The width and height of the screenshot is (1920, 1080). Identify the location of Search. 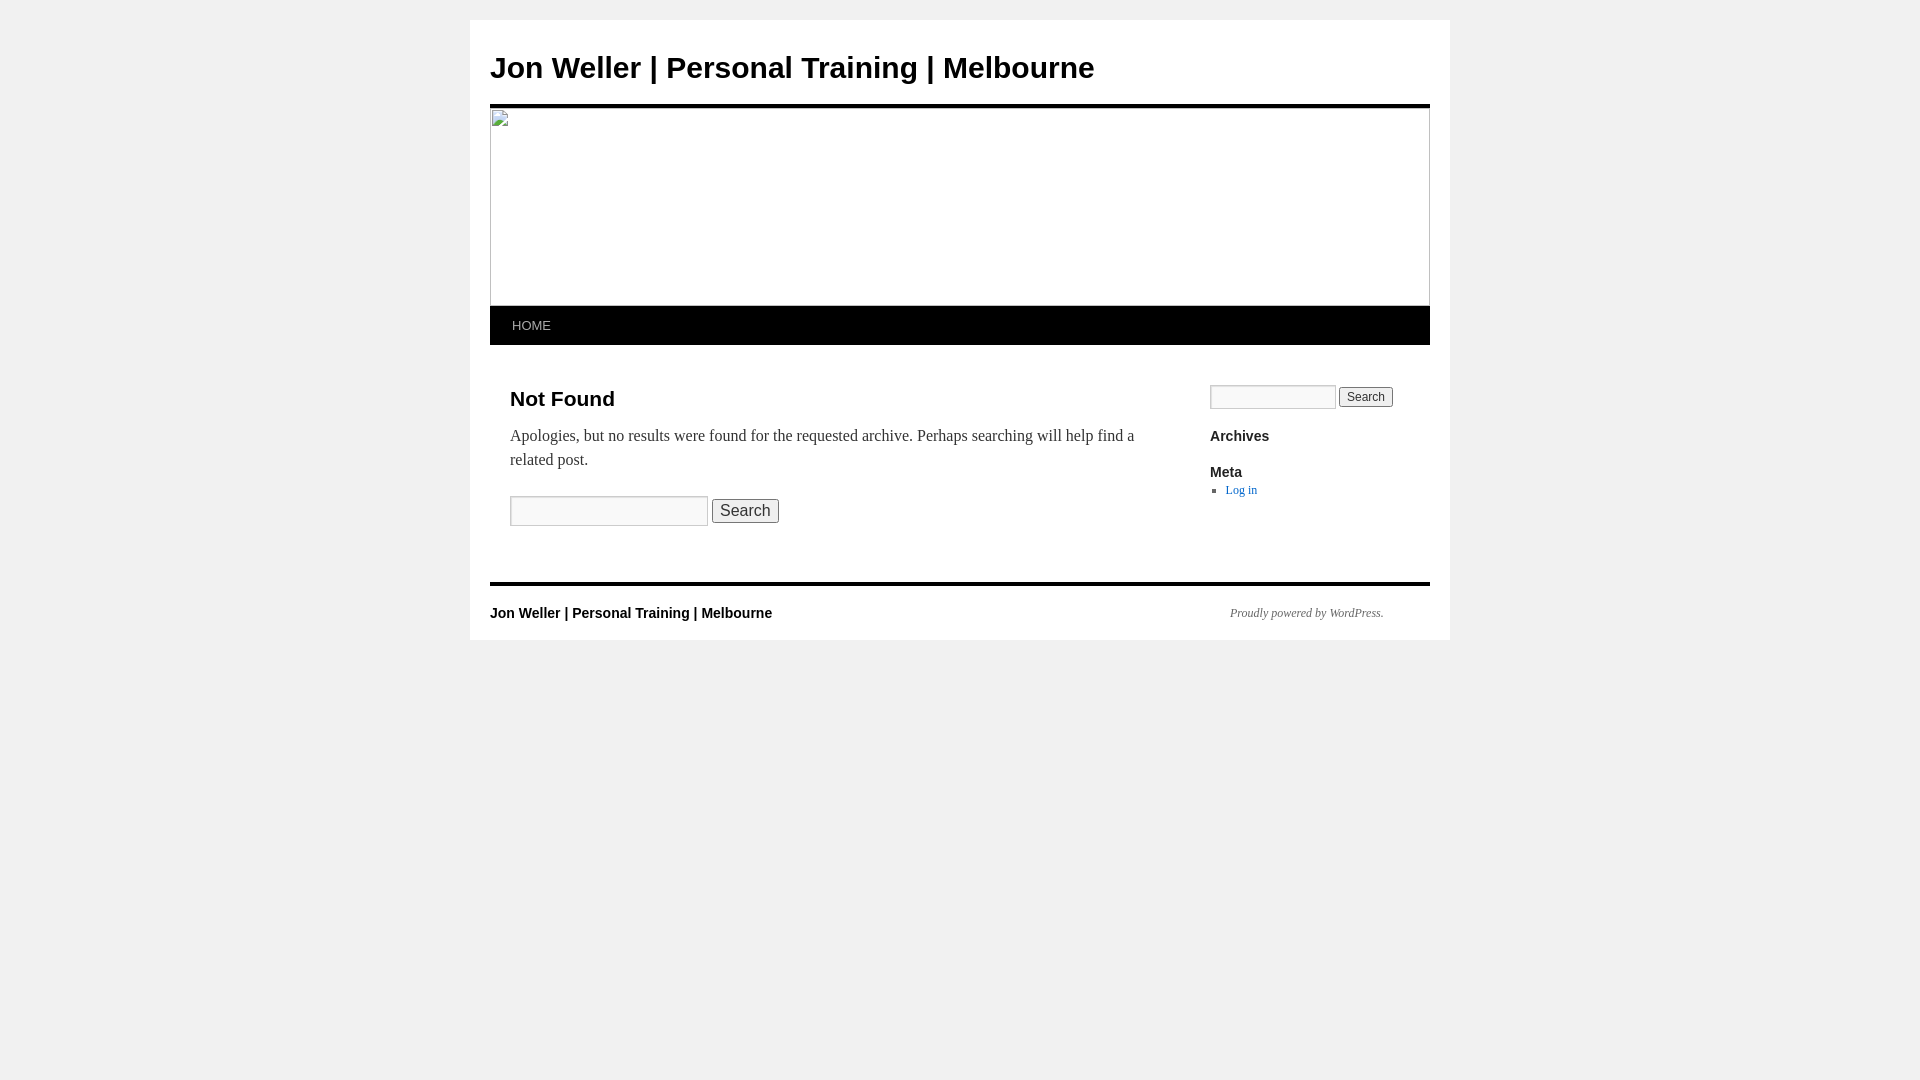
(746, 511).